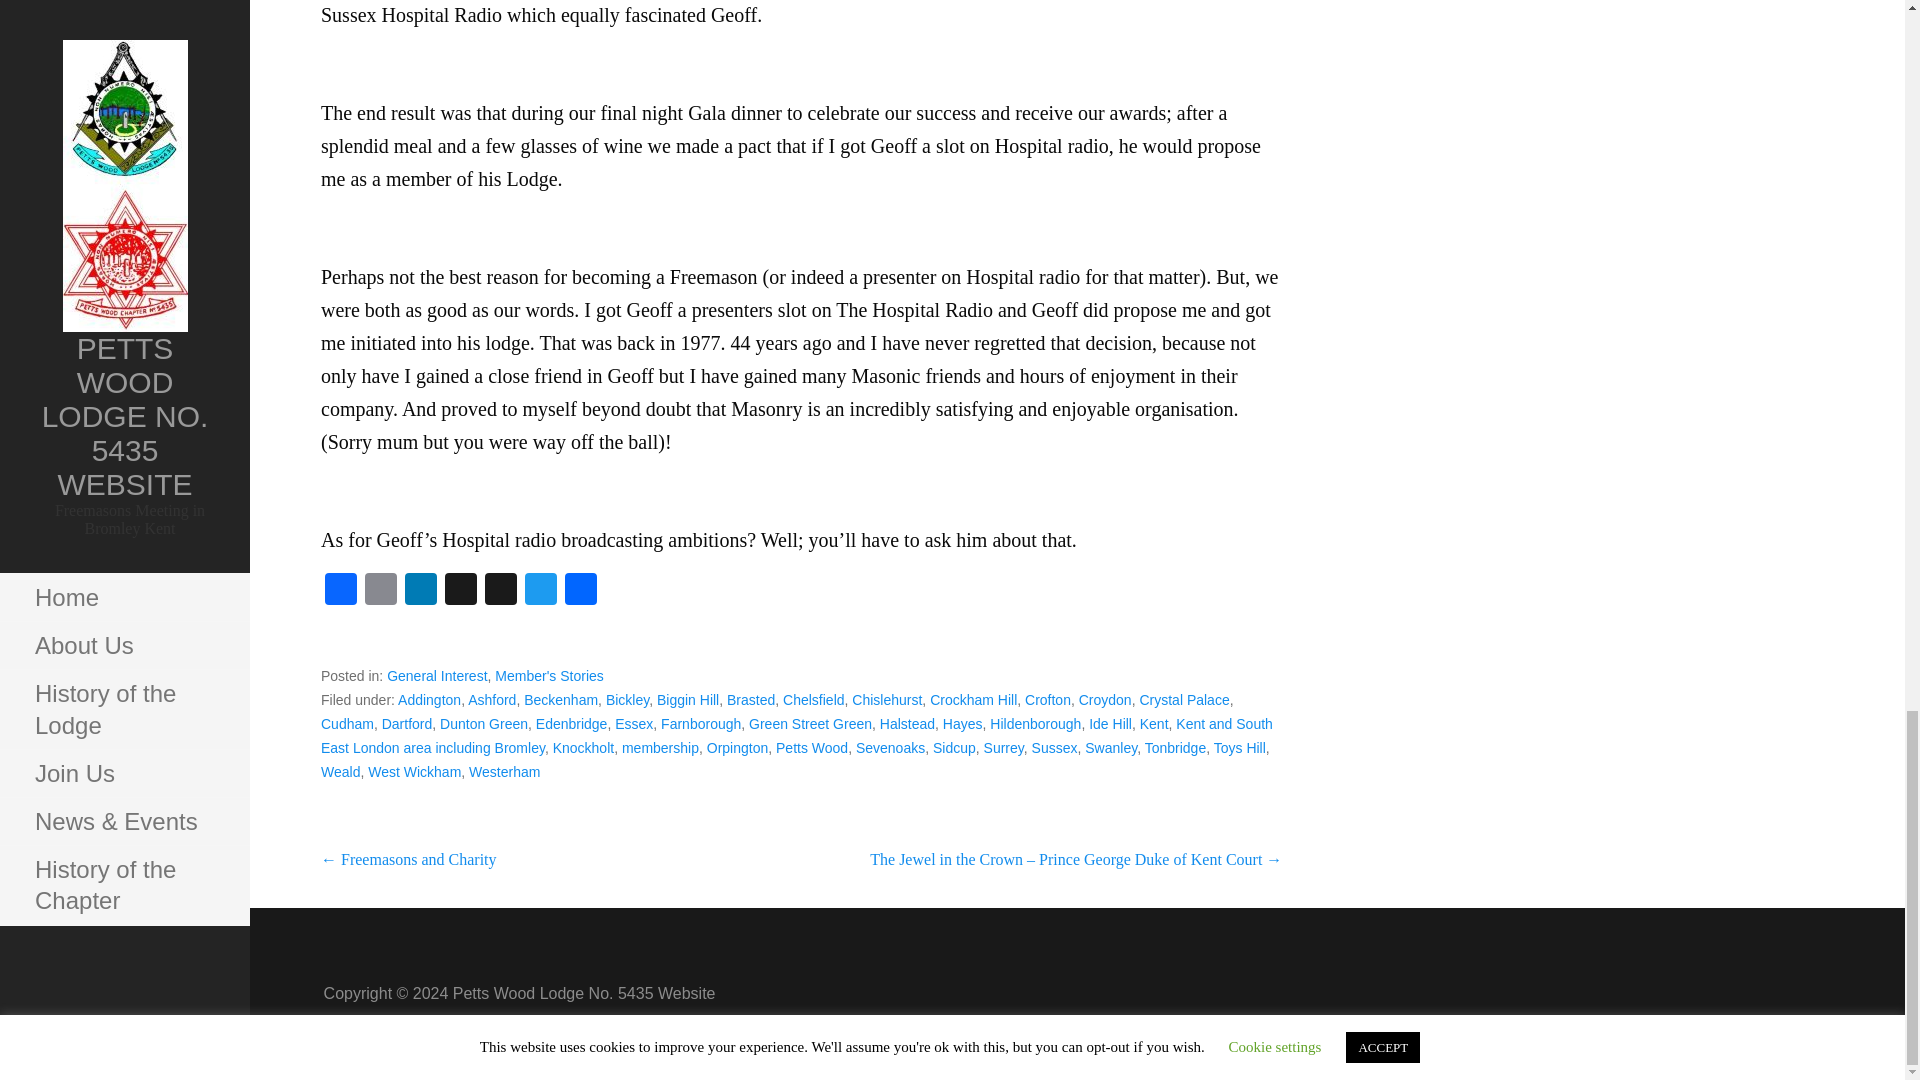  Describe the element at coordinates (492, 700) in the screenshot. I see `Ashford` at that location.